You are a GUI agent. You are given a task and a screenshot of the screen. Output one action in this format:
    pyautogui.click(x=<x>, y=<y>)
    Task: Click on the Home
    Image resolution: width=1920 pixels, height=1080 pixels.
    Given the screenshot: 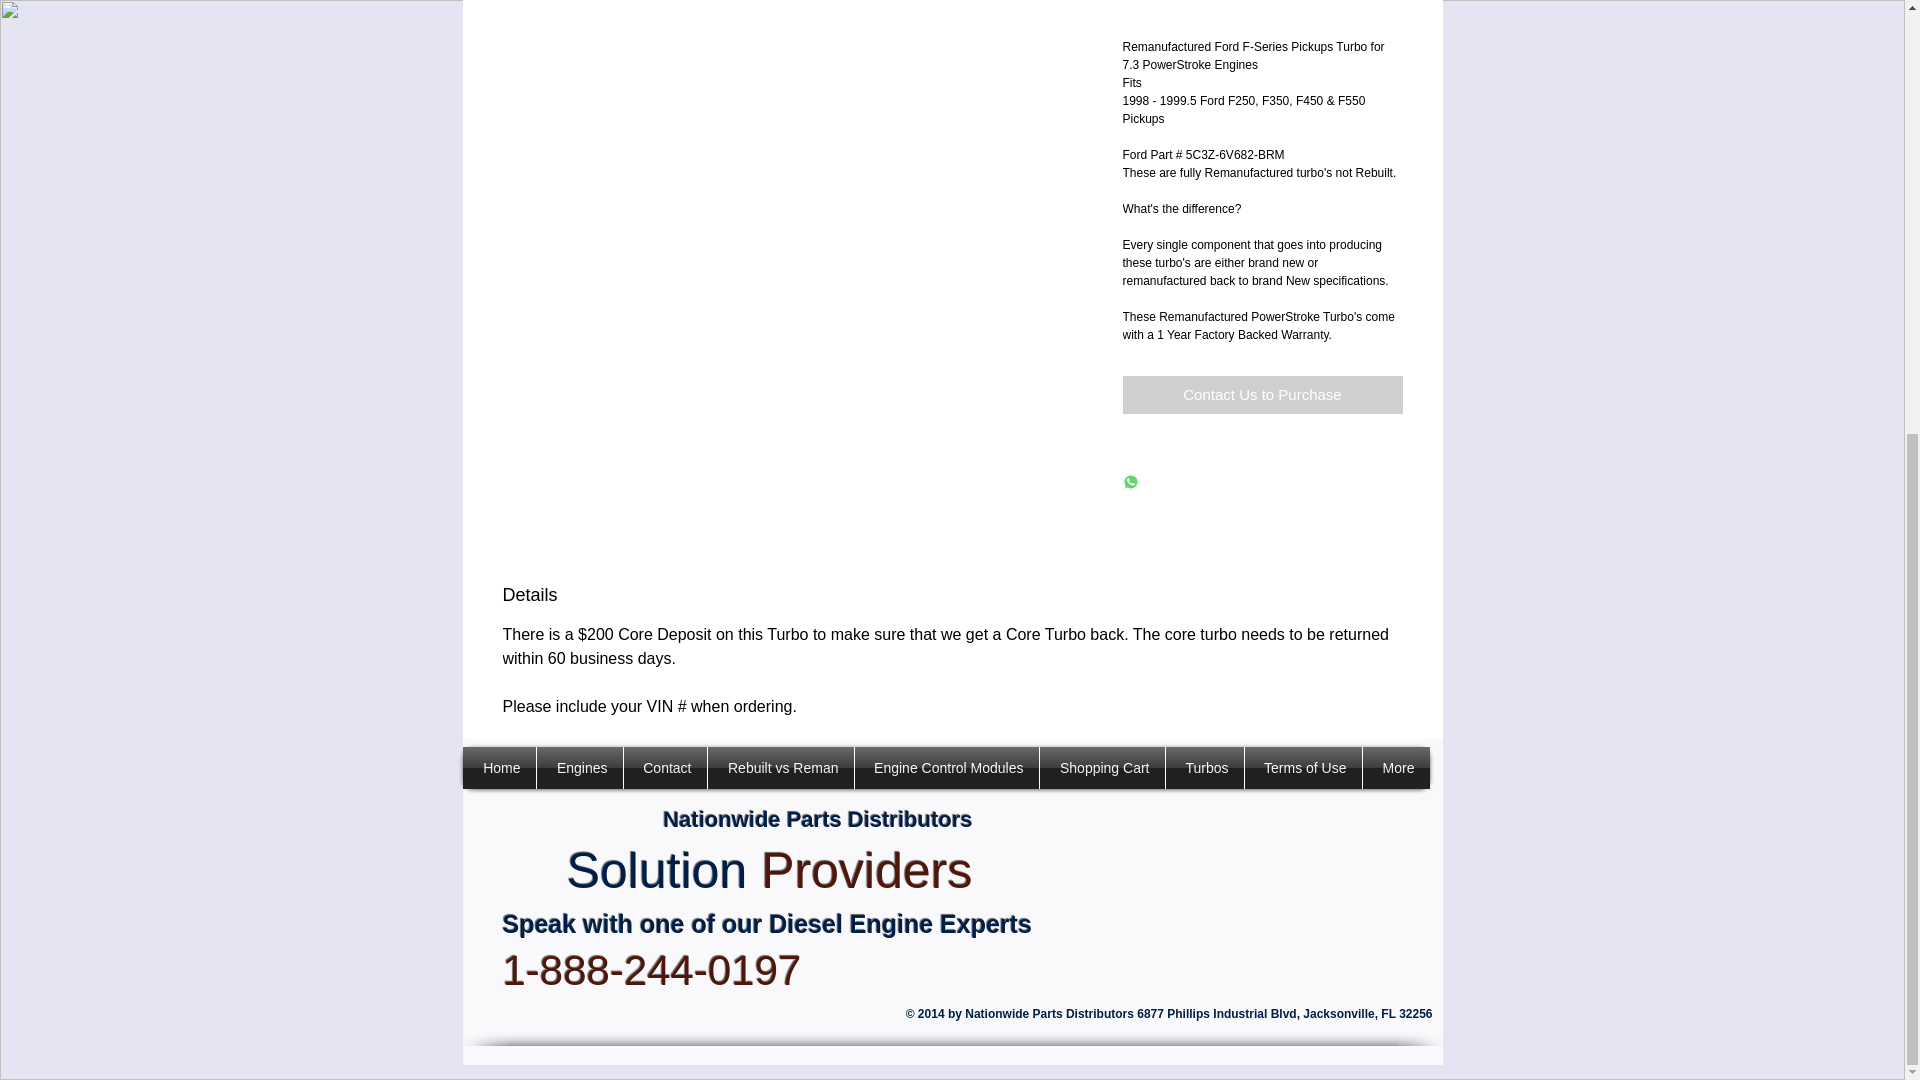 What is the action you would take?
    pyautogui.click(x=498, y=768)
    